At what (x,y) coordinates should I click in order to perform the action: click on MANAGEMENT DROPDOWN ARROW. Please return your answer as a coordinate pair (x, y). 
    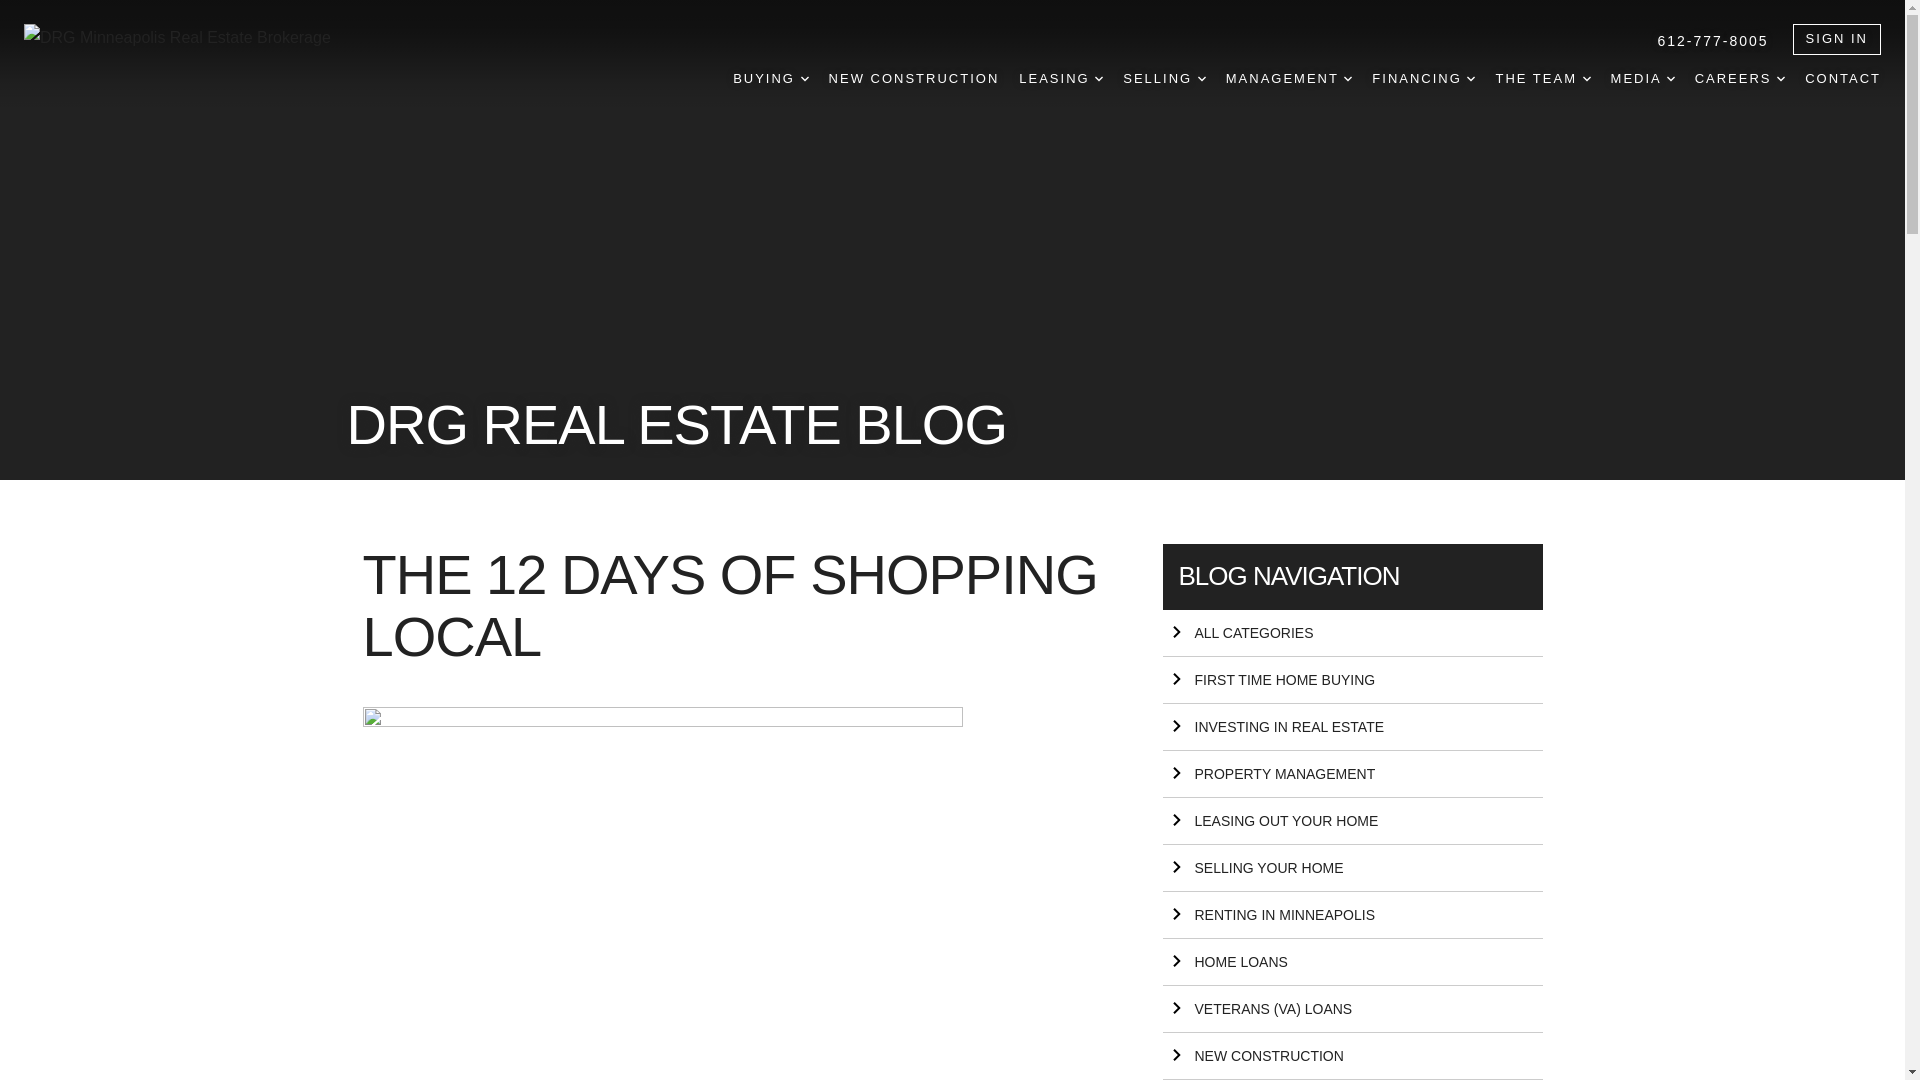
    Looking at the image, I should click on (1290, 79).